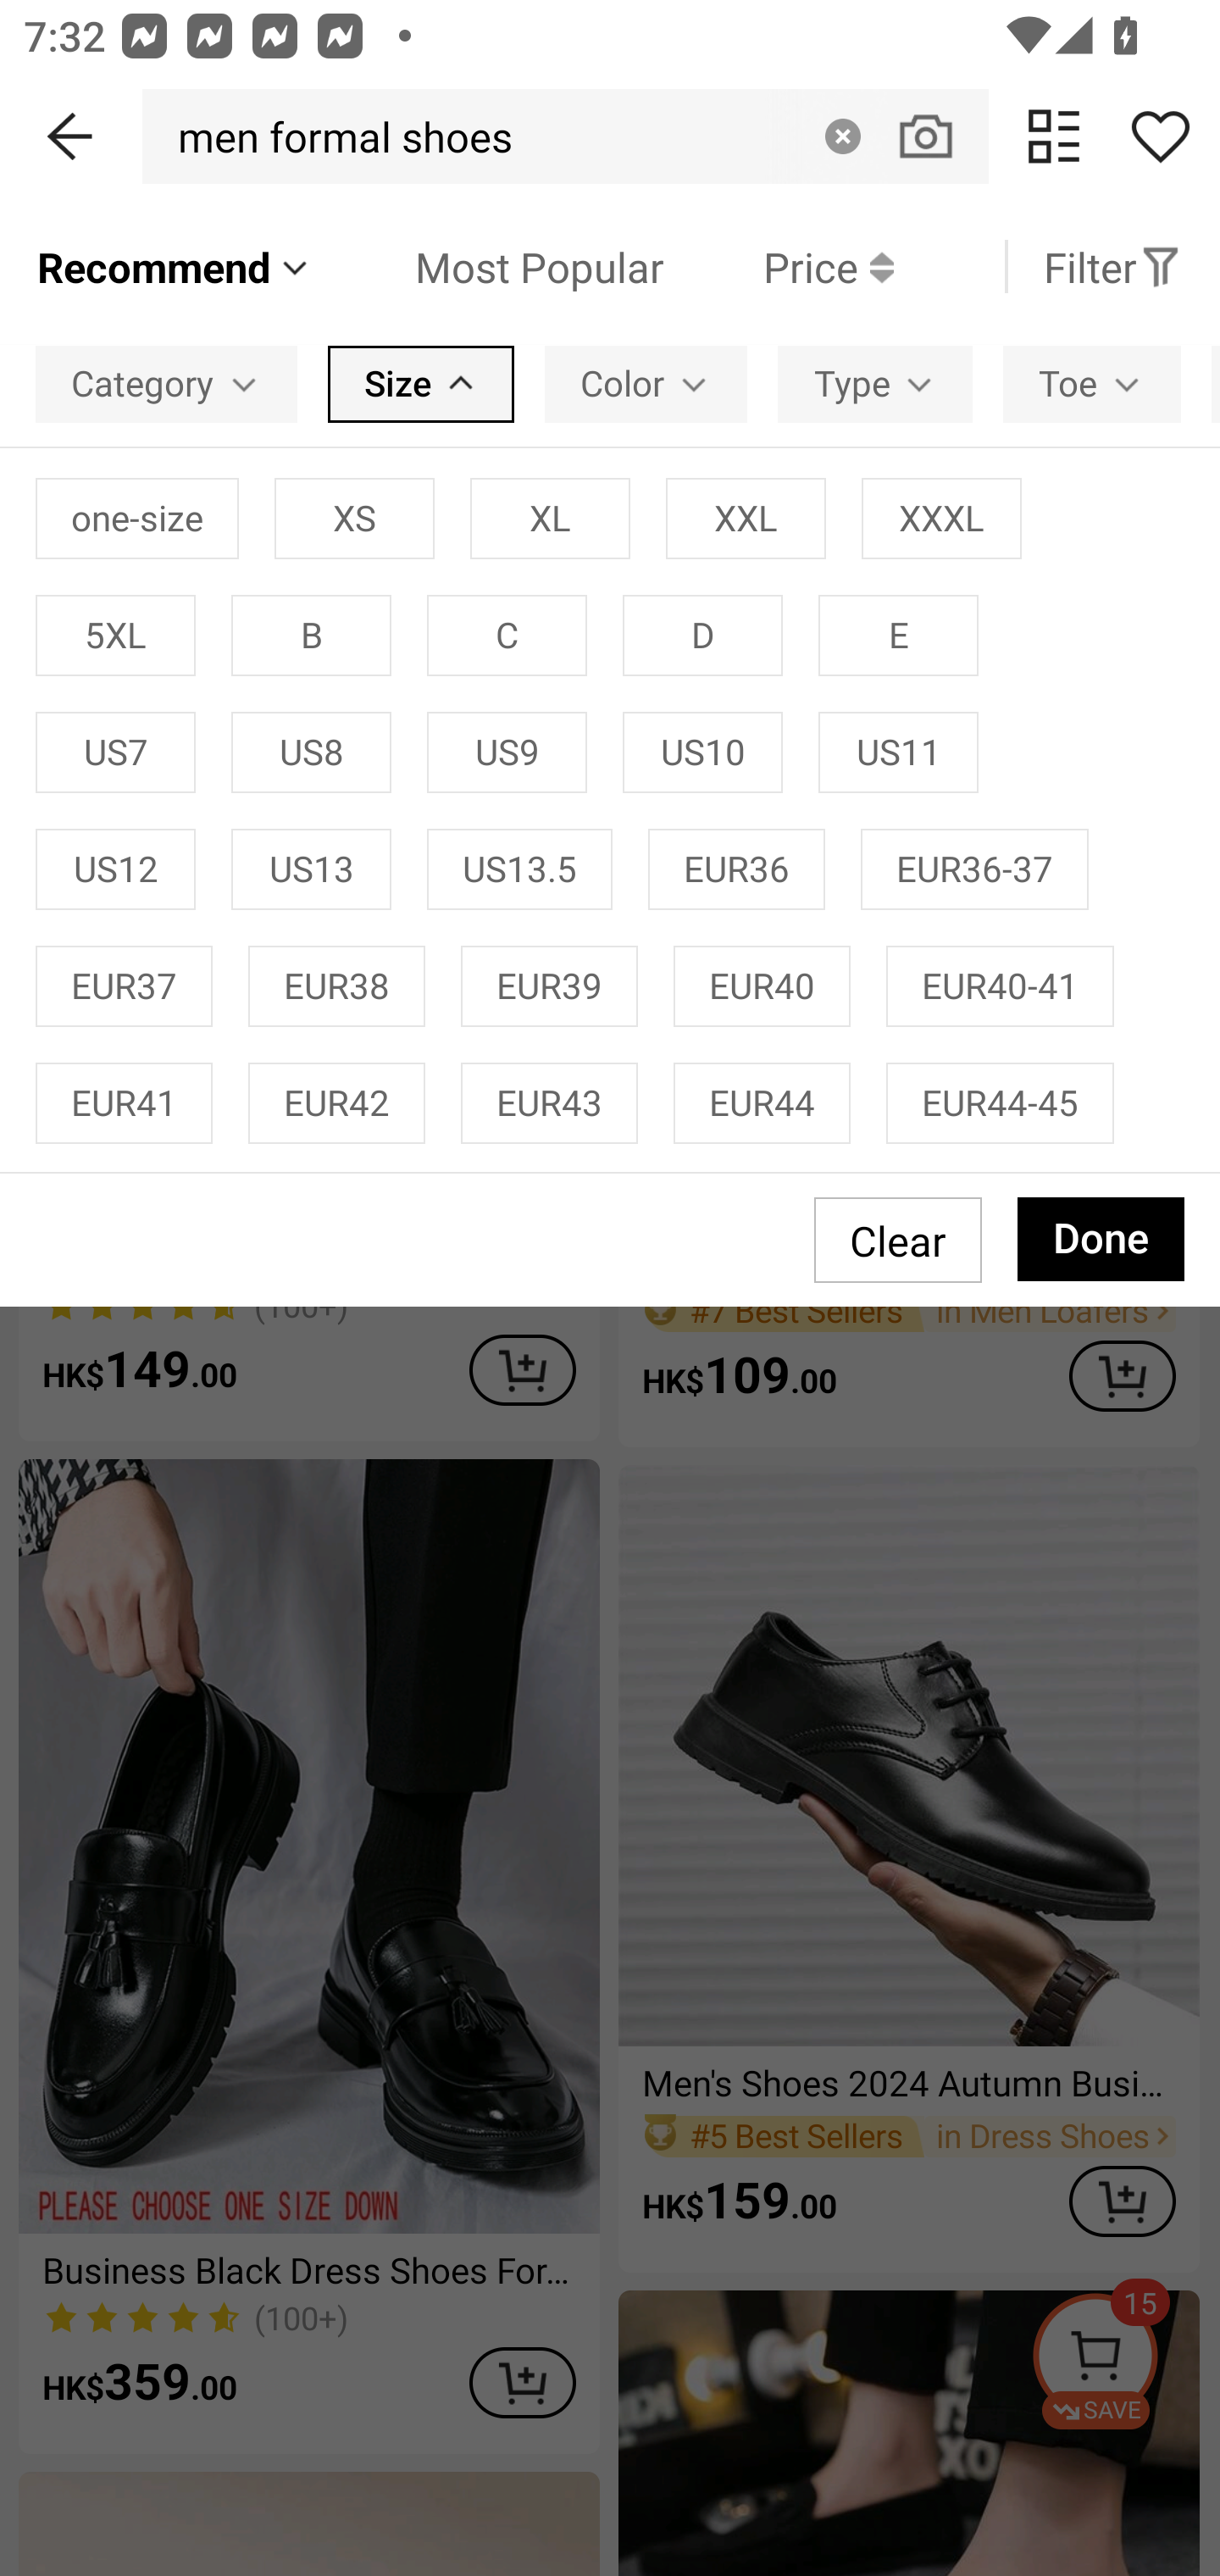 The image size is (1220, 2576). What do you see at coordinates (421, 383) in the screenshot?
I see `Size` at bounding box center [421, 383].